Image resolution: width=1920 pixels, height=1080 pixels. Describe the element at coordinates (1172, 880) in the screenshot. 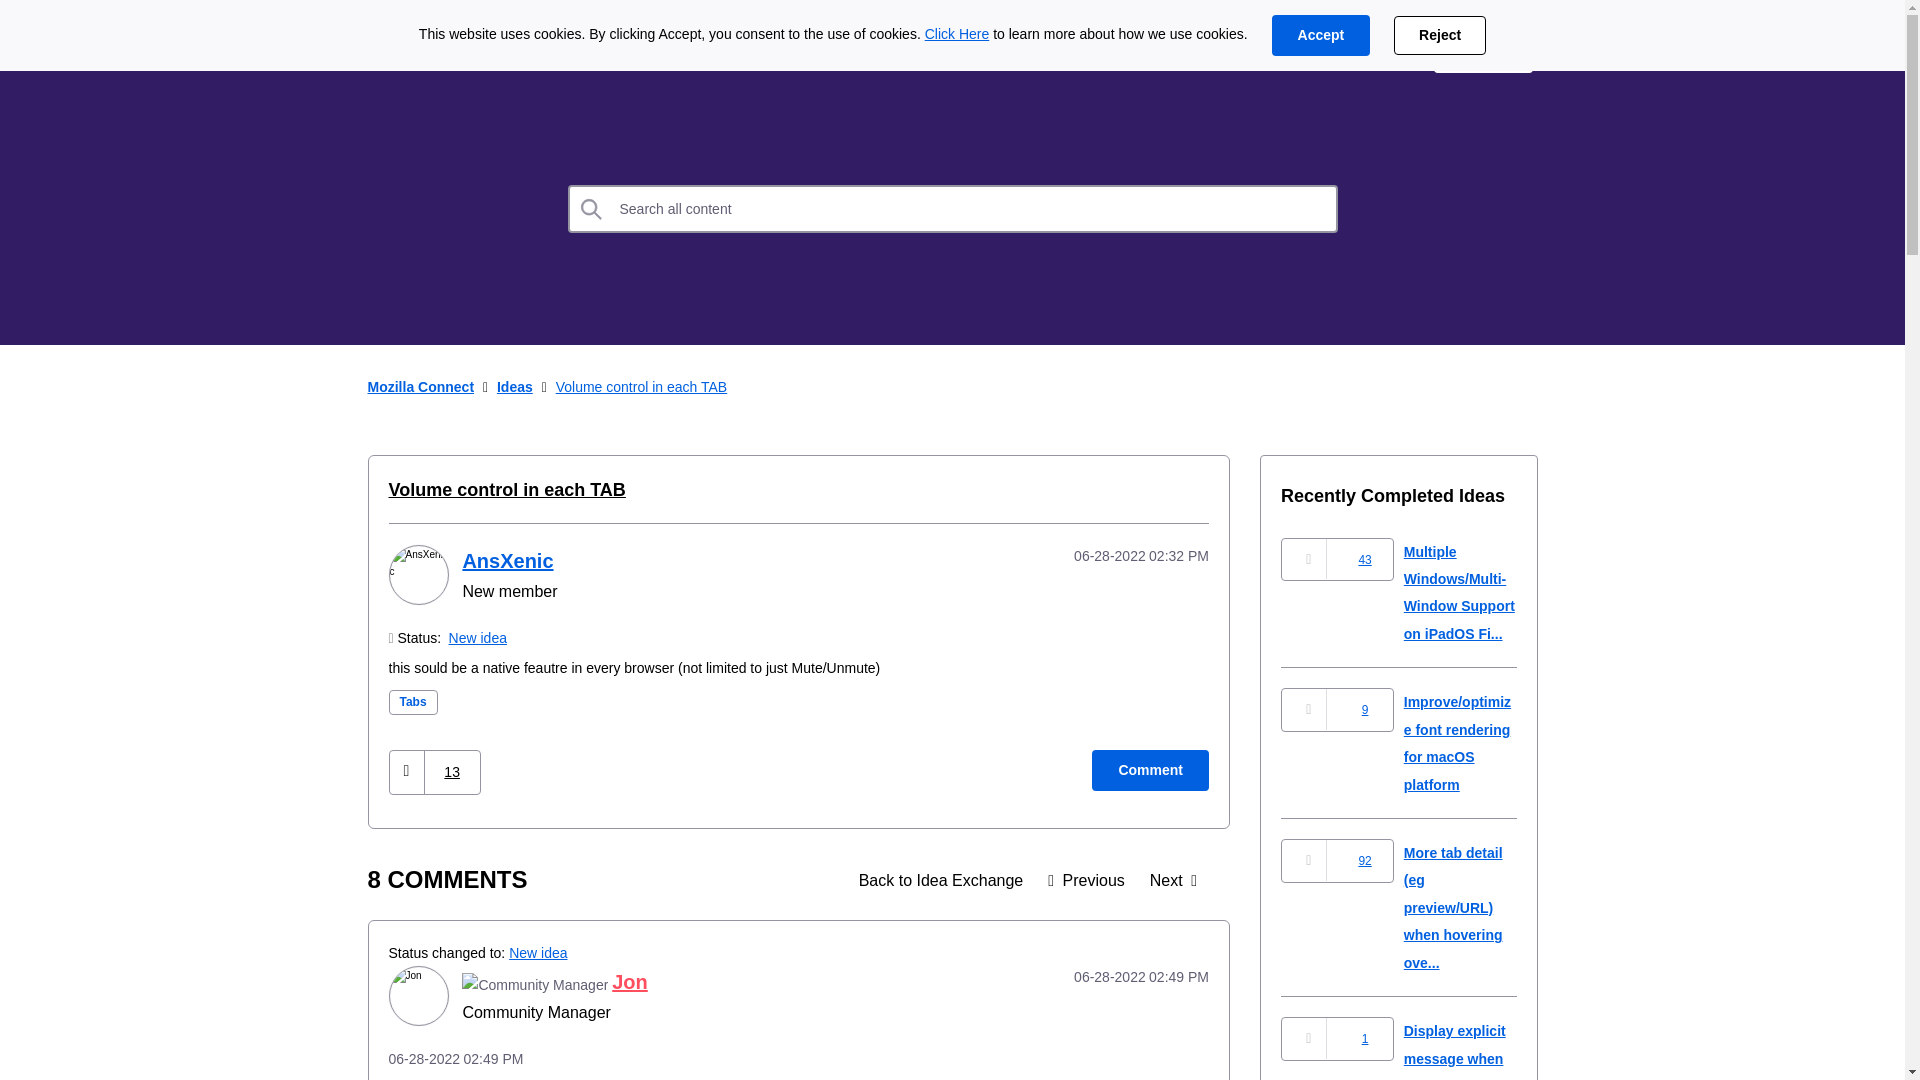

I see `Next` at that location.